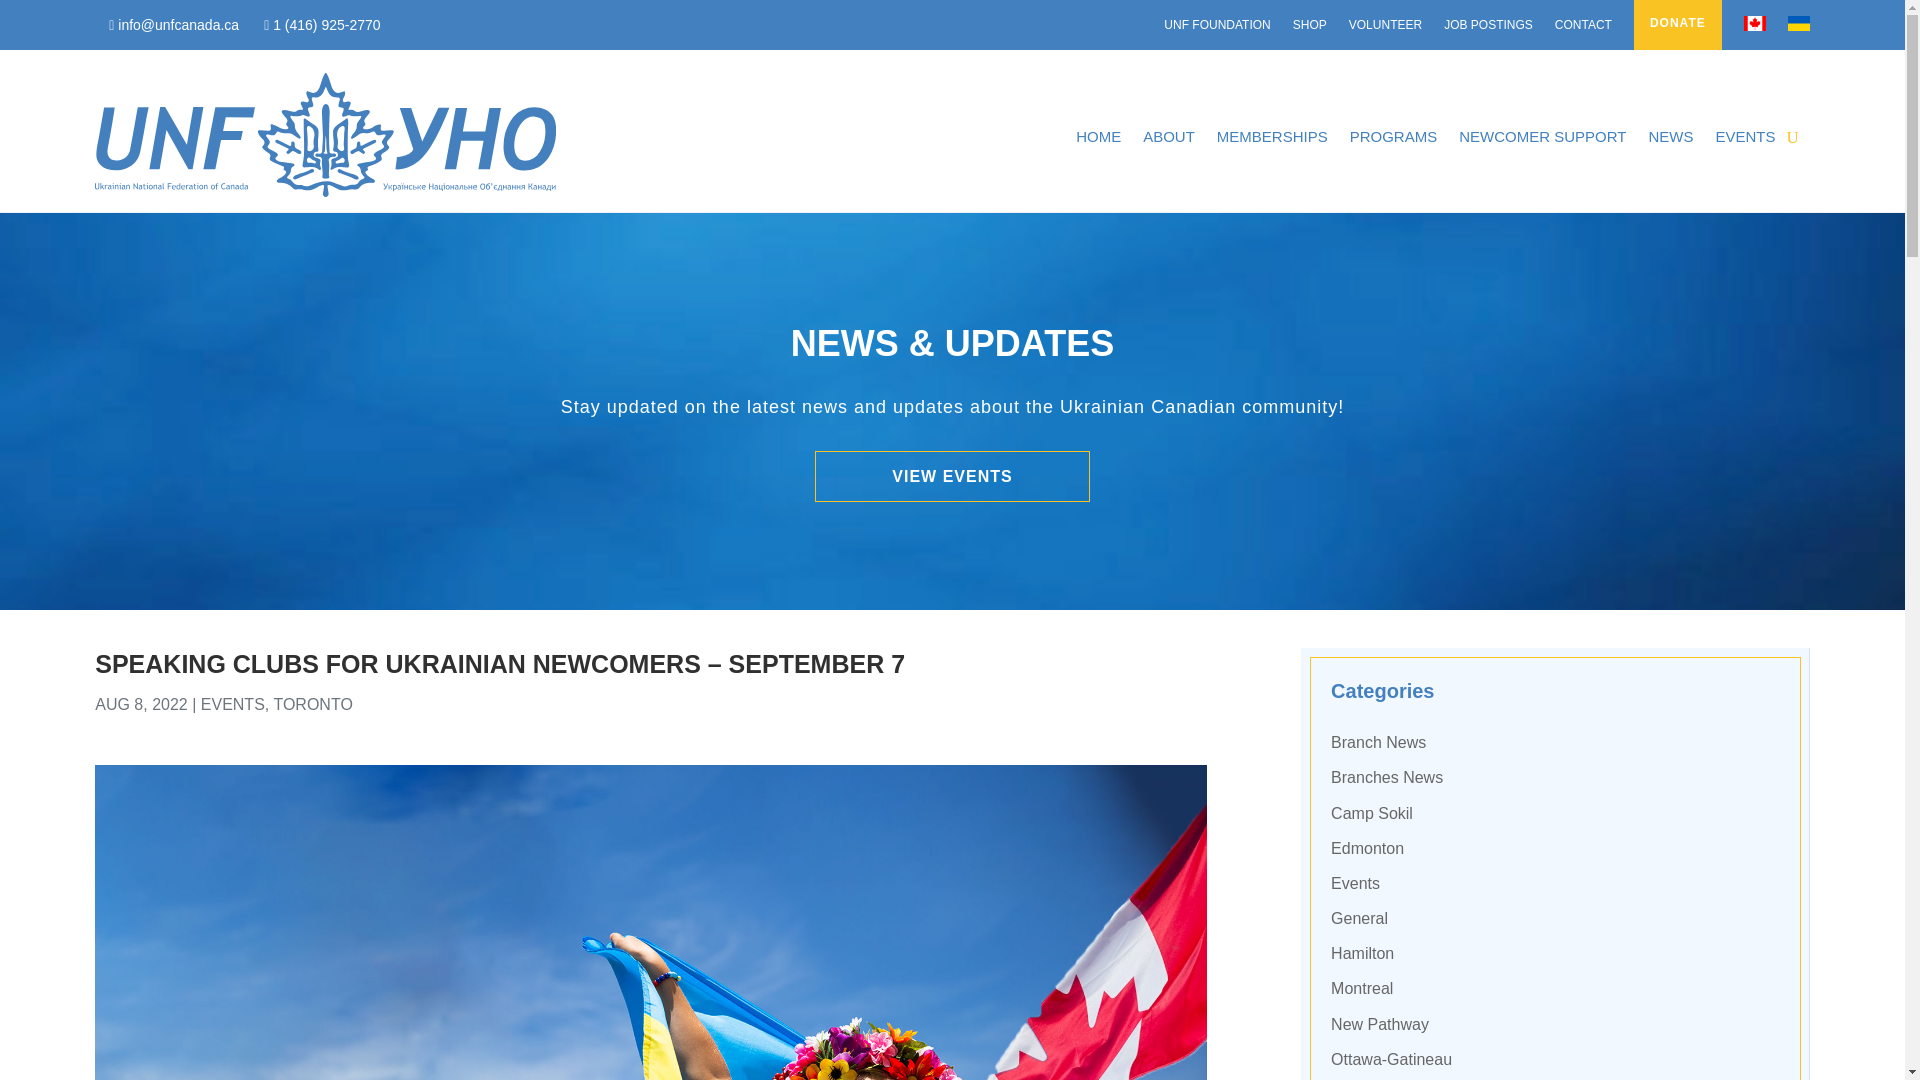 Image resolution: width=1920 pixels, height=1080 pixels. What do you see at coordinates (1216, 28) in the screenshot?
I see `UNF FOUNDATION` at bounding box center [1216, 28].